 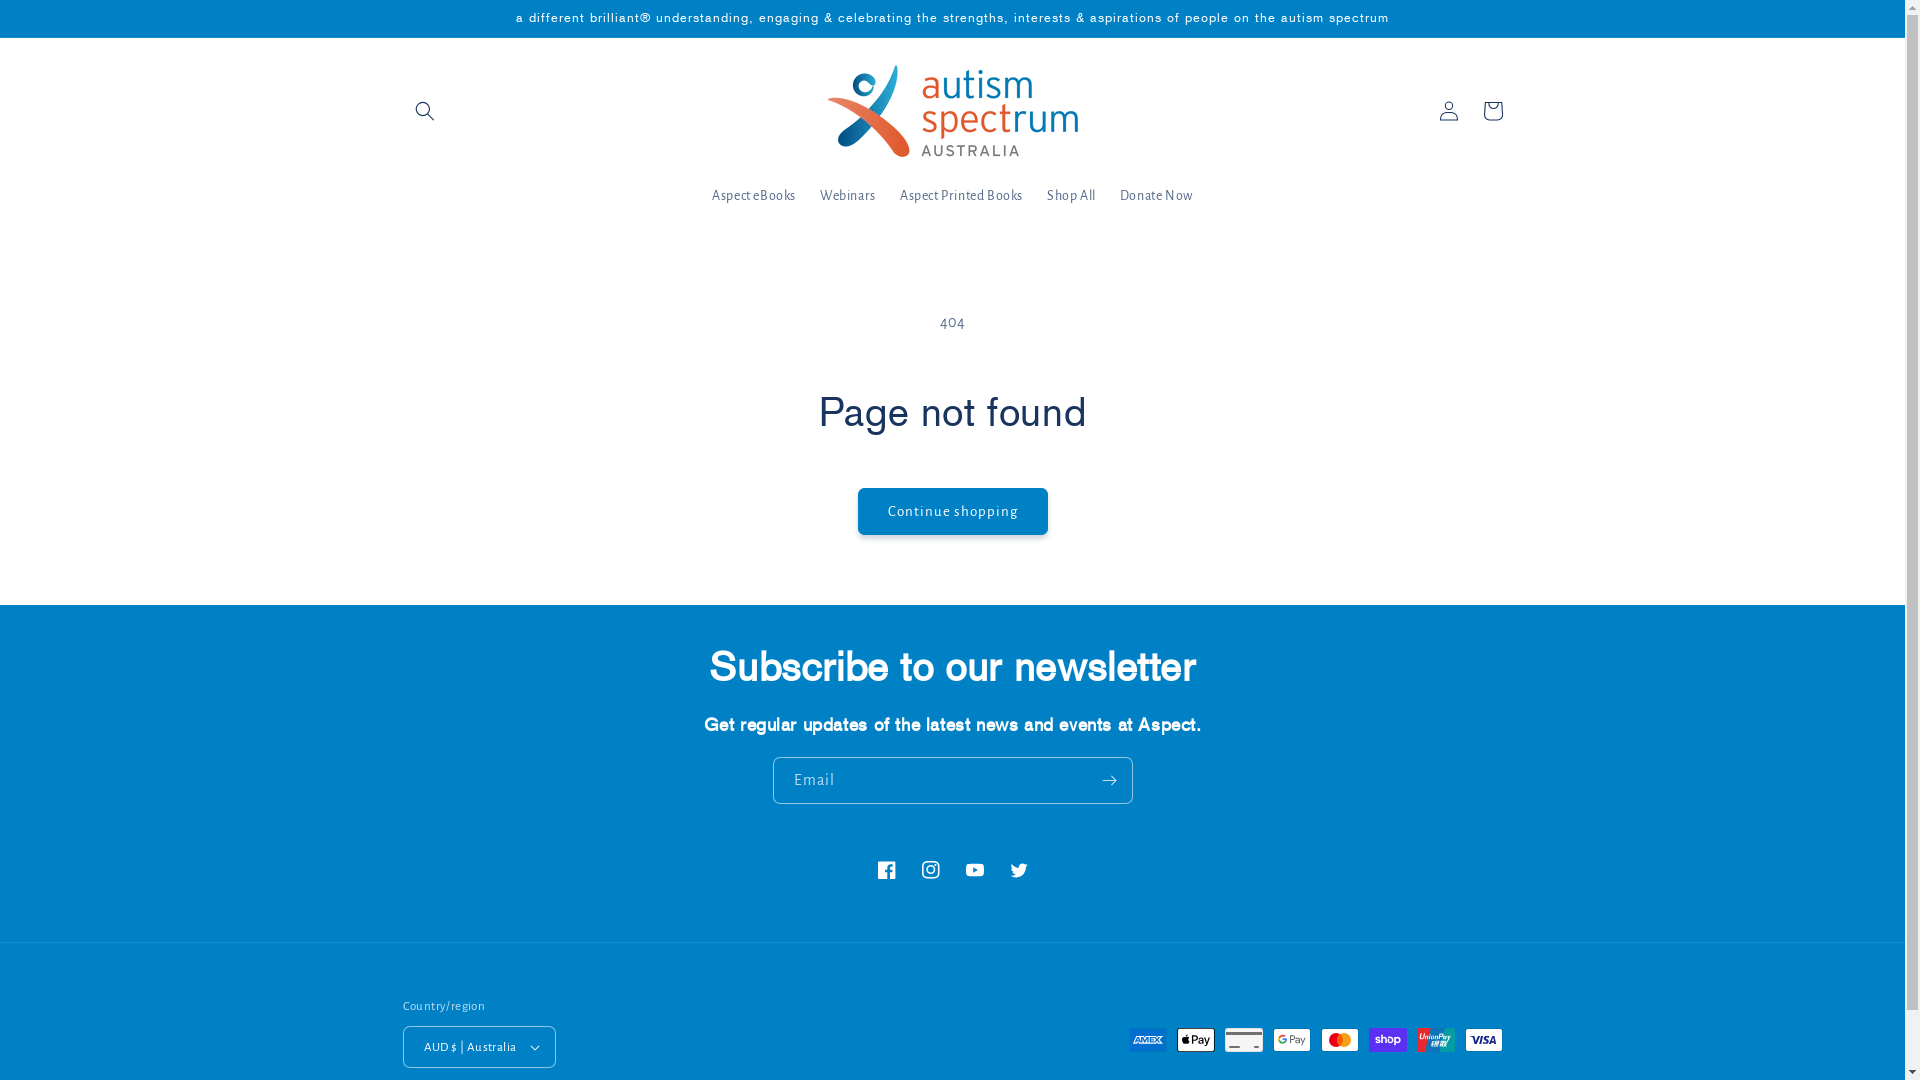 I want to click on Log in, so click(x=1448, y=111).